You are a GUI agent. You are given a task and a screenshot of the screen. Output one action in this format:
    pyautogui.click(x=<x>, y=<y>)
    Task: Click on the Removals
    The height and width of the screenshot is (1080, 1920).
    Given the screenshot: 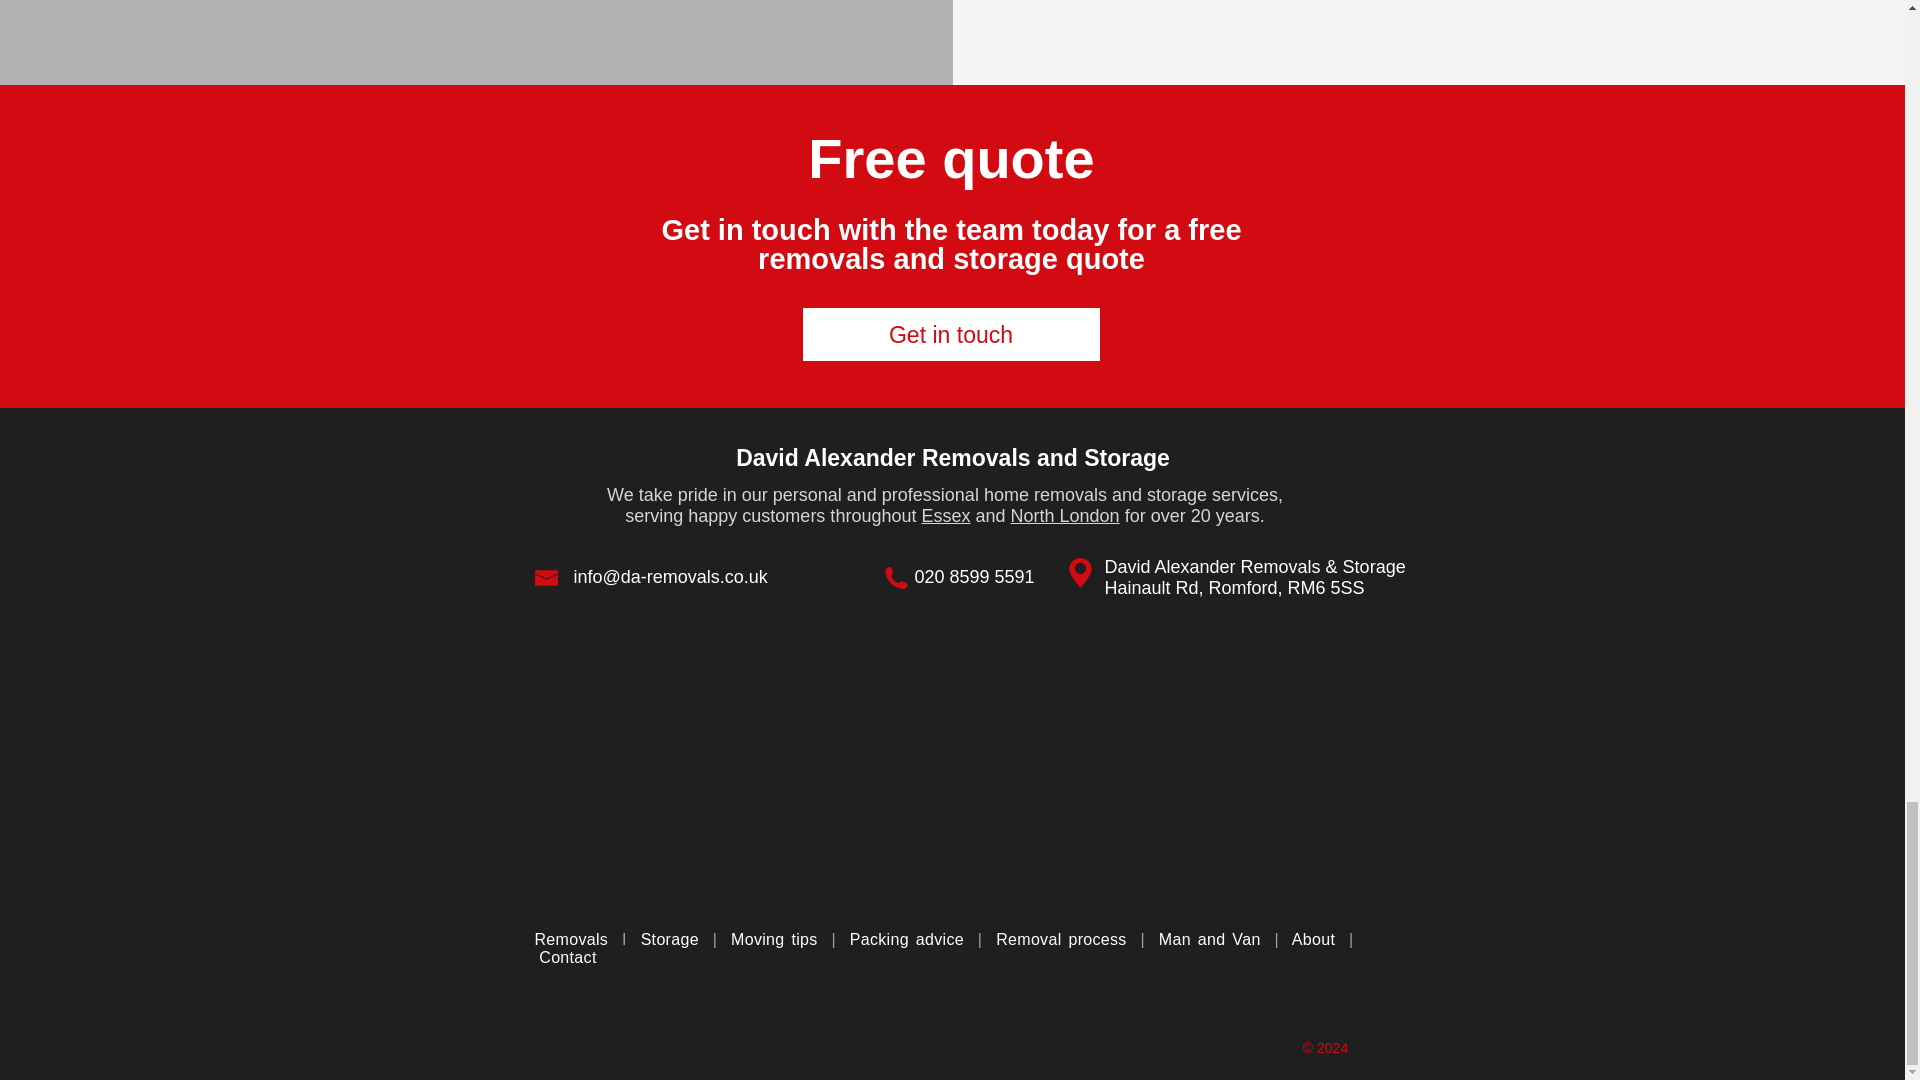 What is the action you would take?
    pyautogui.click(x=570, y=939)
    